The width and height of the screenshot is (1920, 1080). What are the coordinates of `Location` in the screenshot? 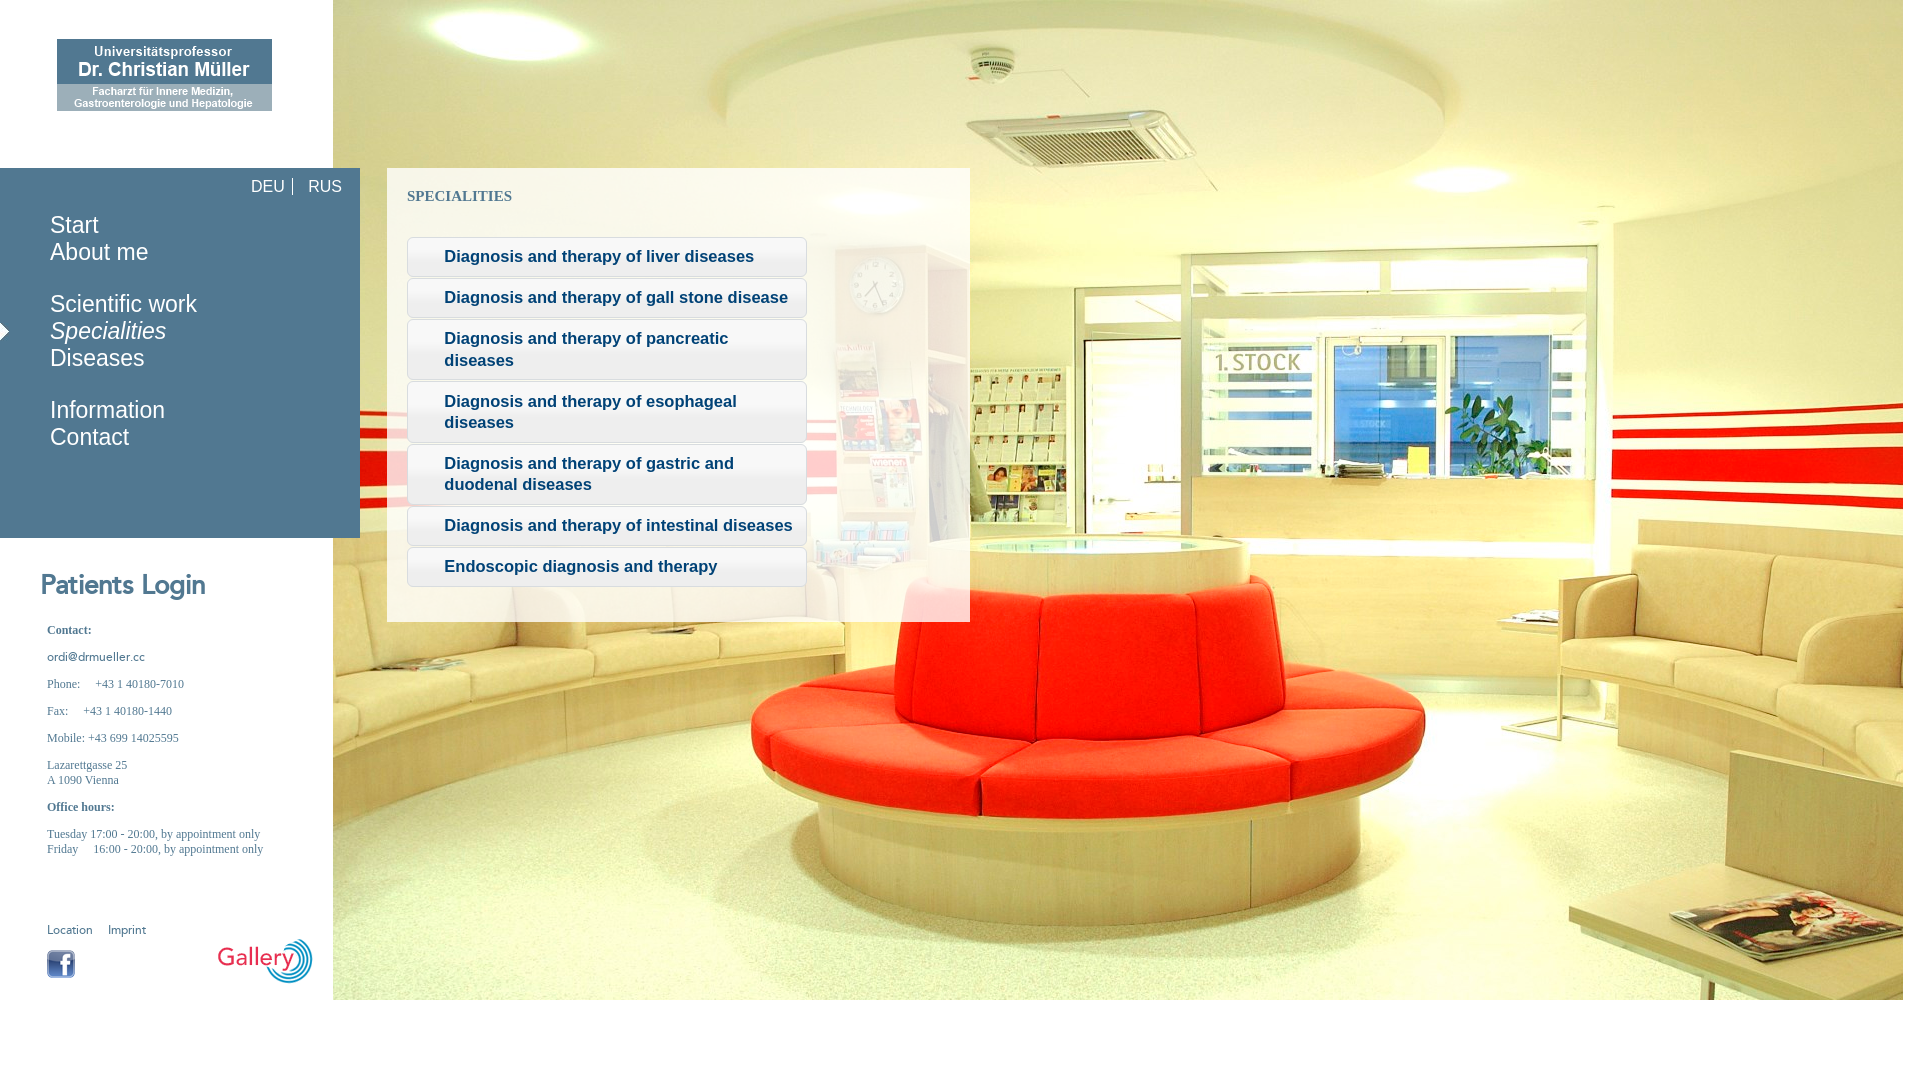 It's located at (70, 930).